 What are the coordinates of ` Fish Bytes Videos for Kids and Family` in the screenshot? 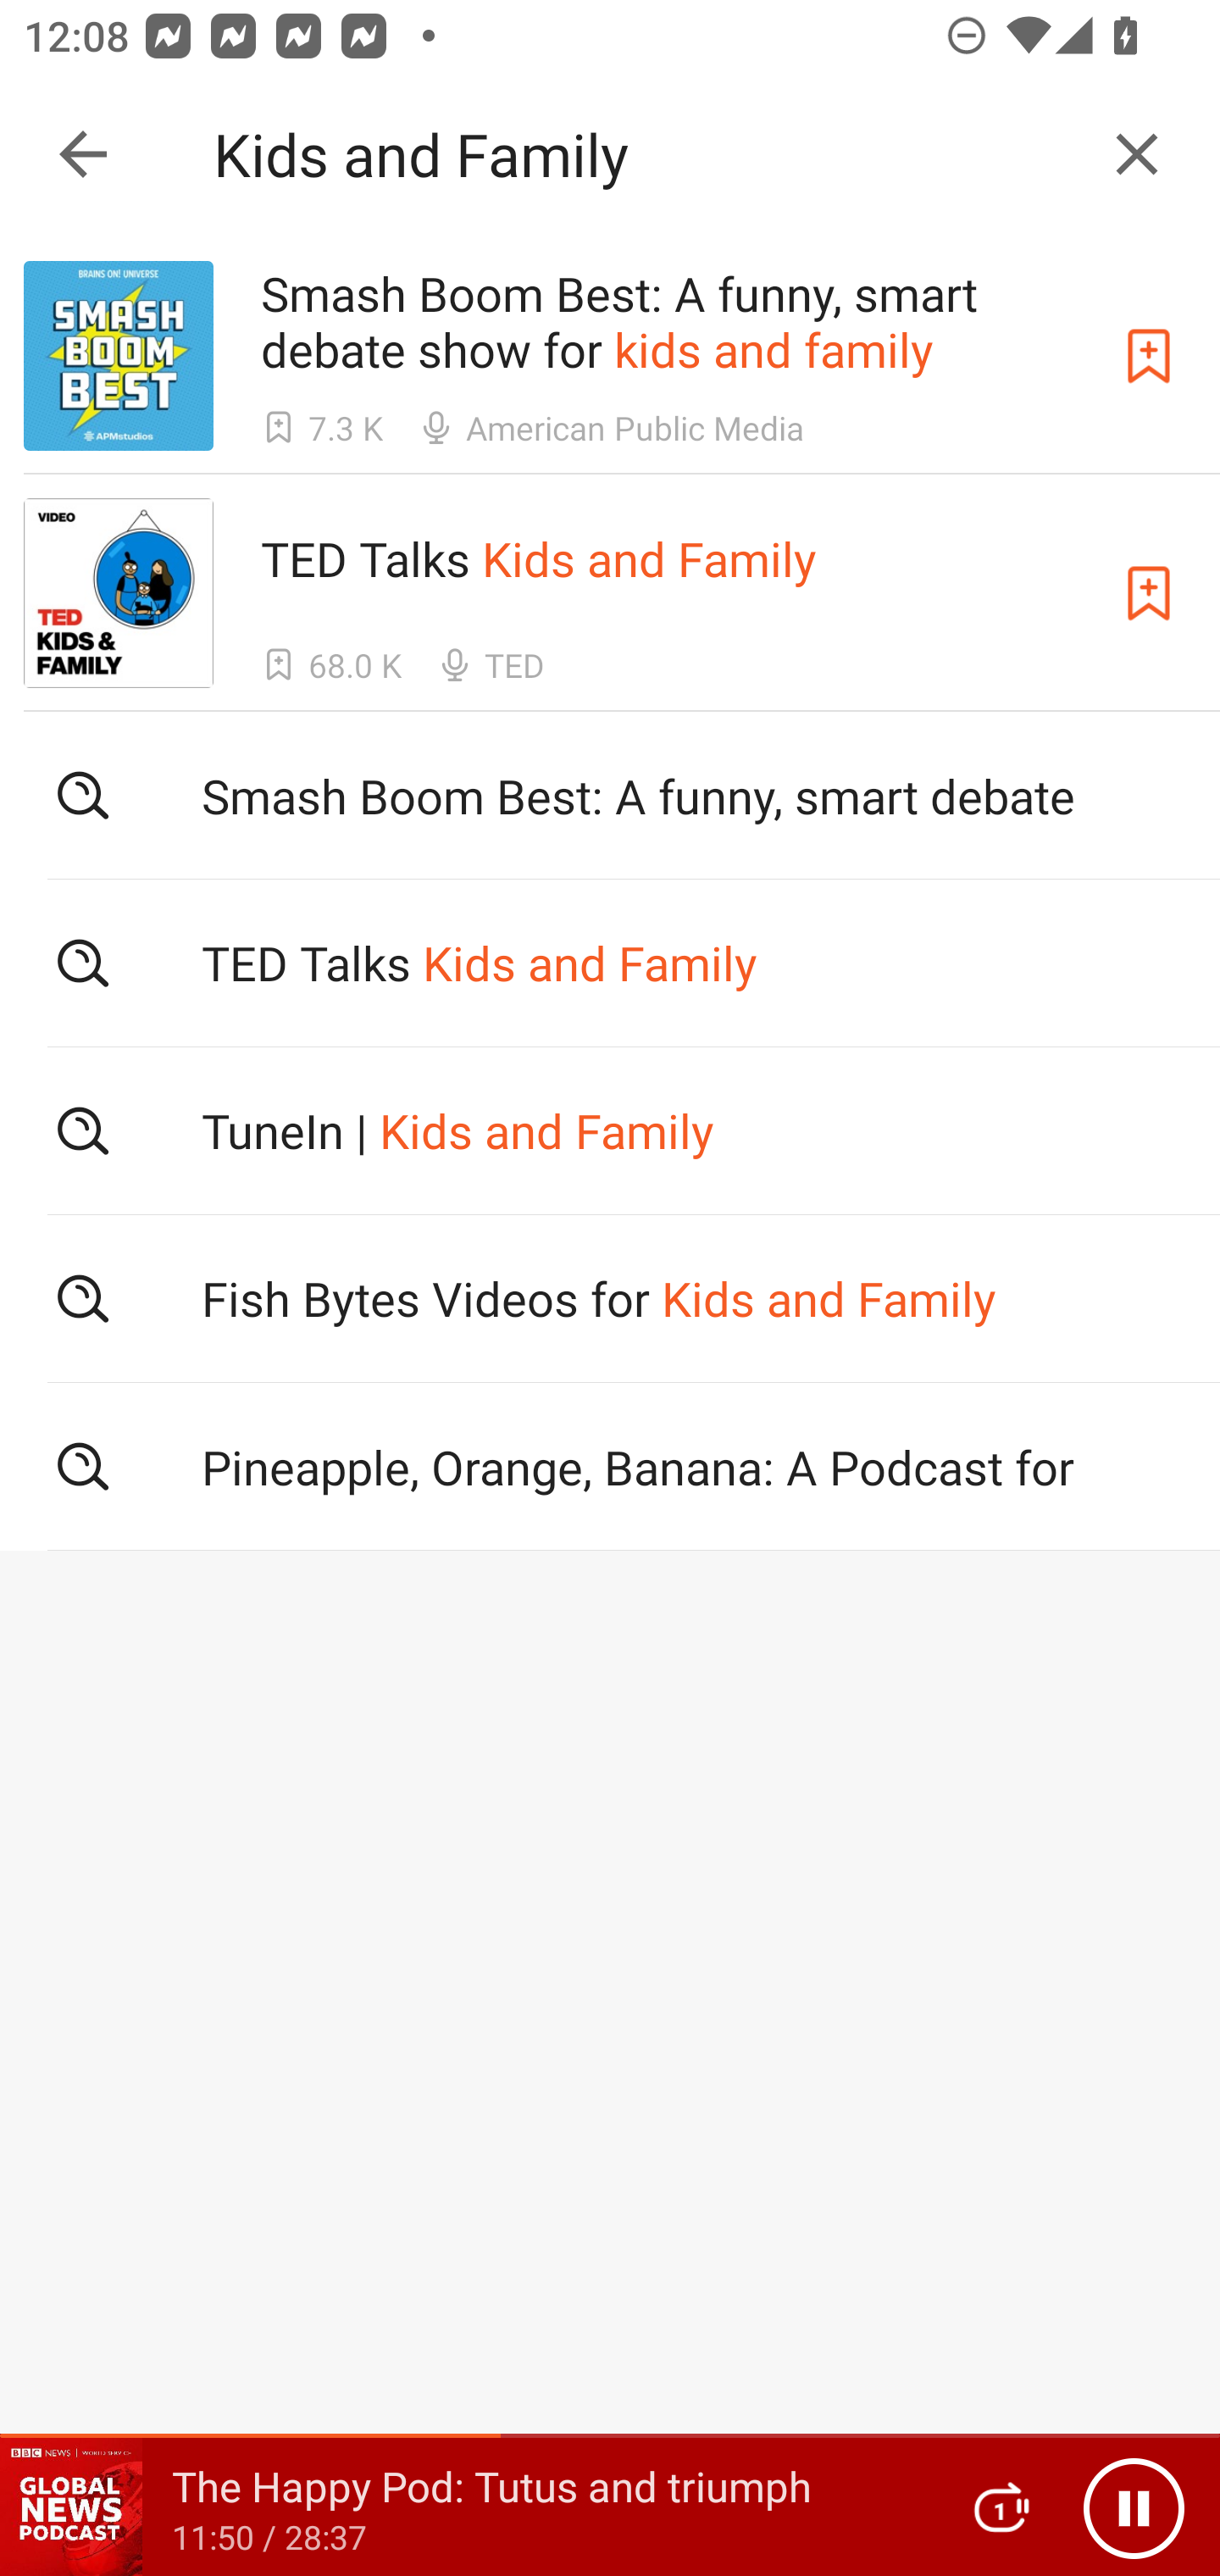 It's located at (610, 1299).